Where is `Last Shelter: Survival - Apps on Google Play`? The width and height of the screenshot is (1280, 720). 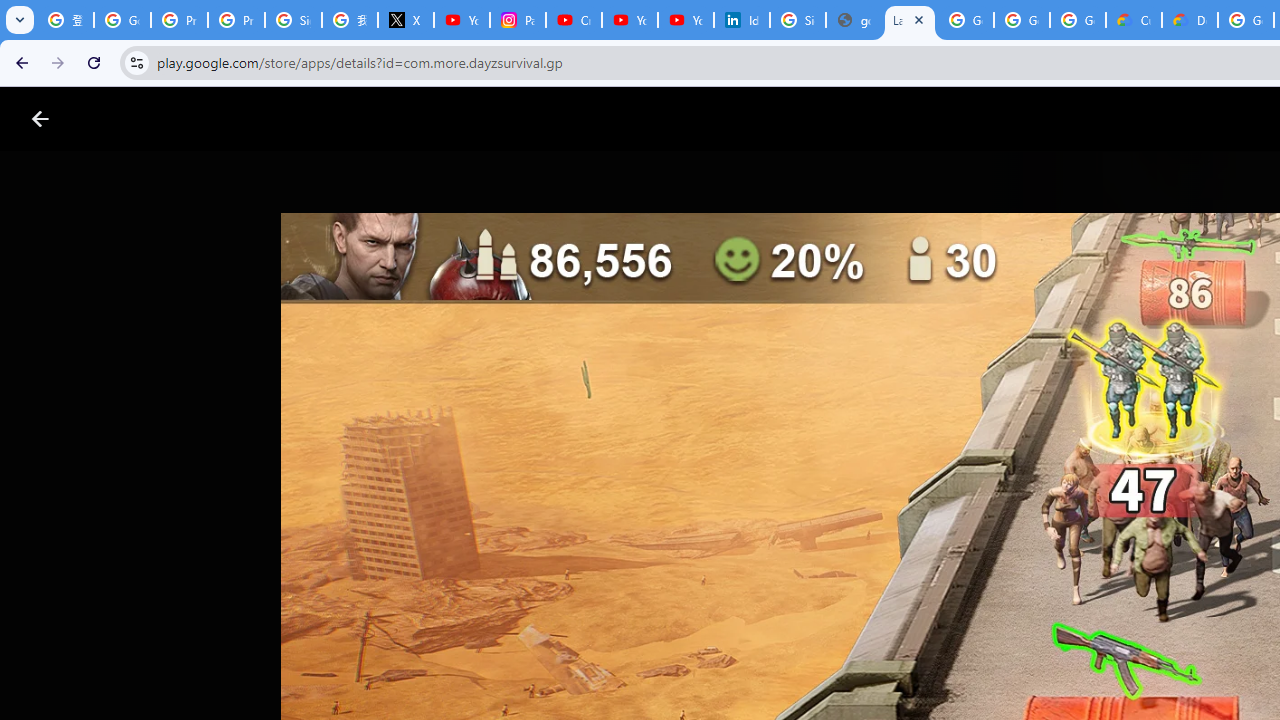
Last Shelter: Survival - Apps on Google Play is located at coordinates (910, 20).